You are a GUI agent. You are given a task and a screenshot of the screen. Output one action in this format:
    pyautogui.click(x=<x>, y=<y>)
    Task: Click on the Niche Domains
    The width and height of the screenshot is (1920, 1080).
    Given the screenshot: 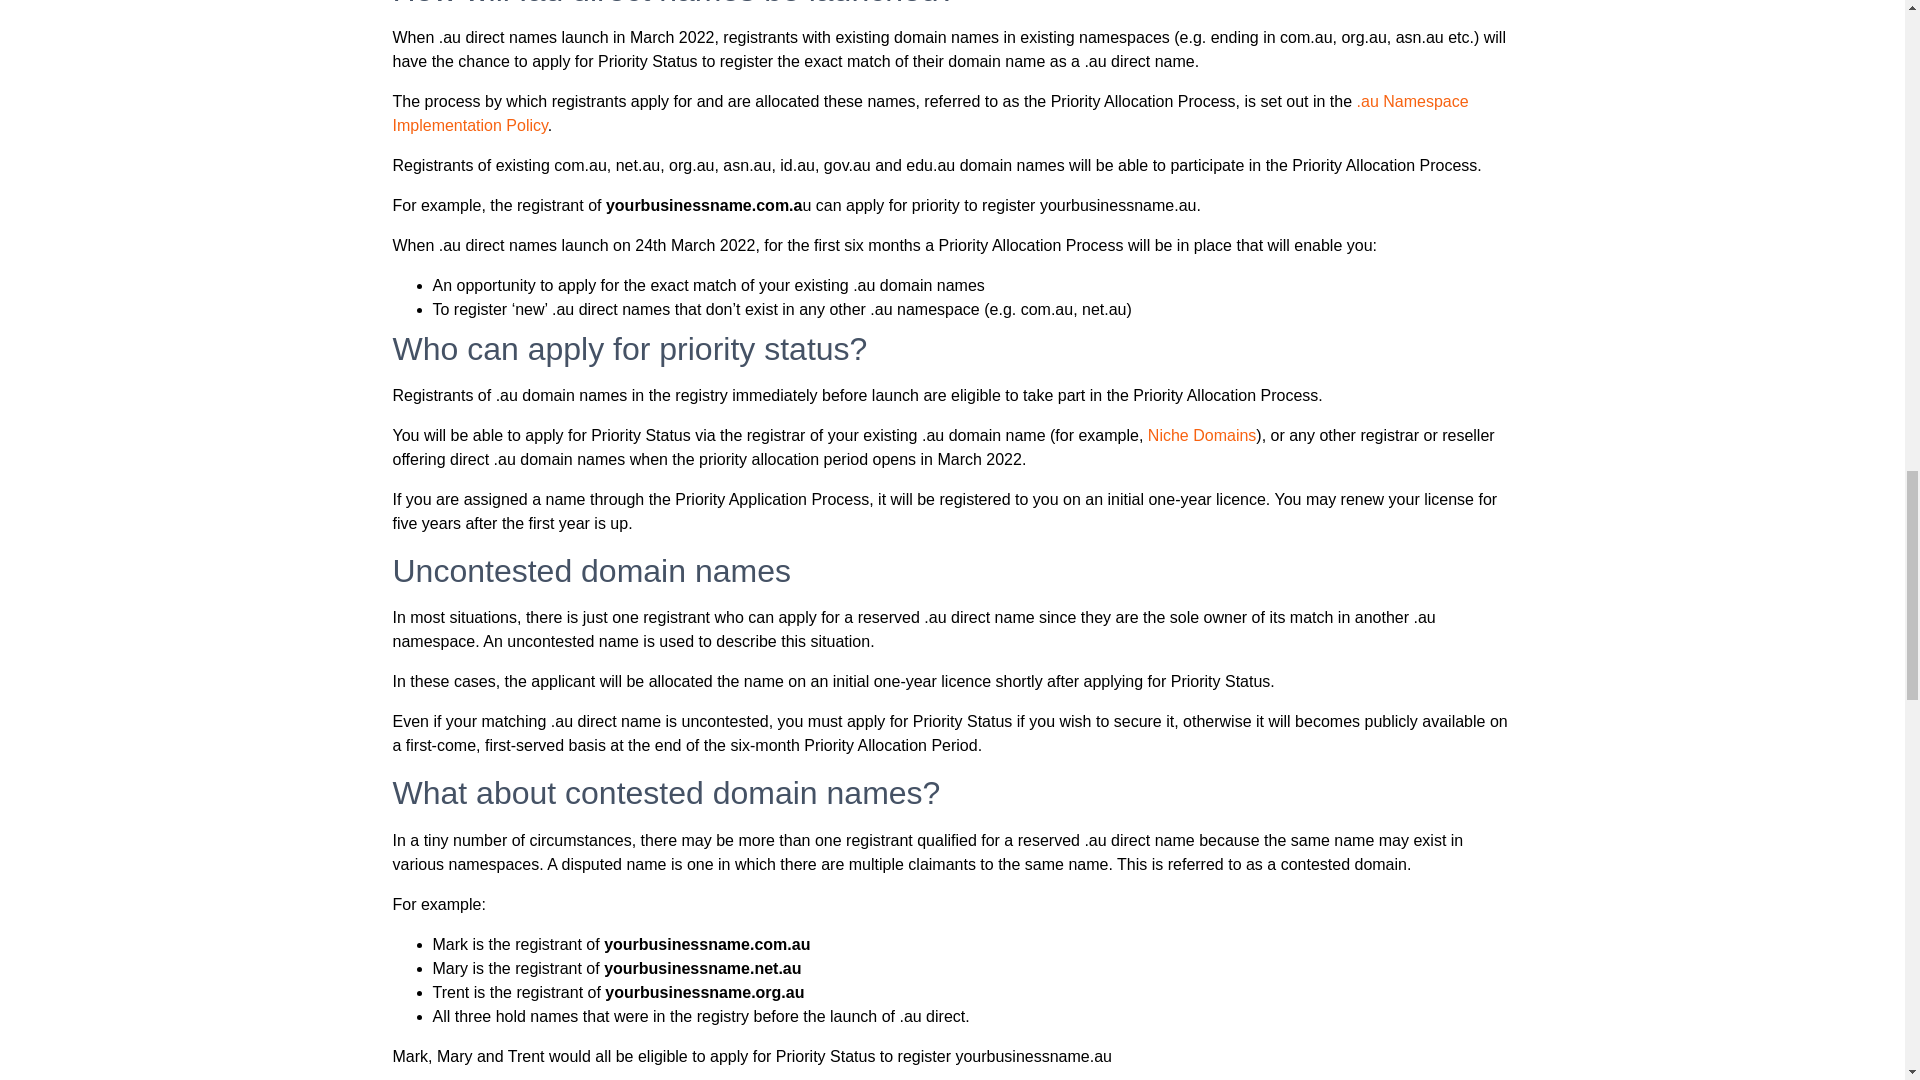 What is the action you would take?
    pyautogui.click(x=1202, y=434)
    